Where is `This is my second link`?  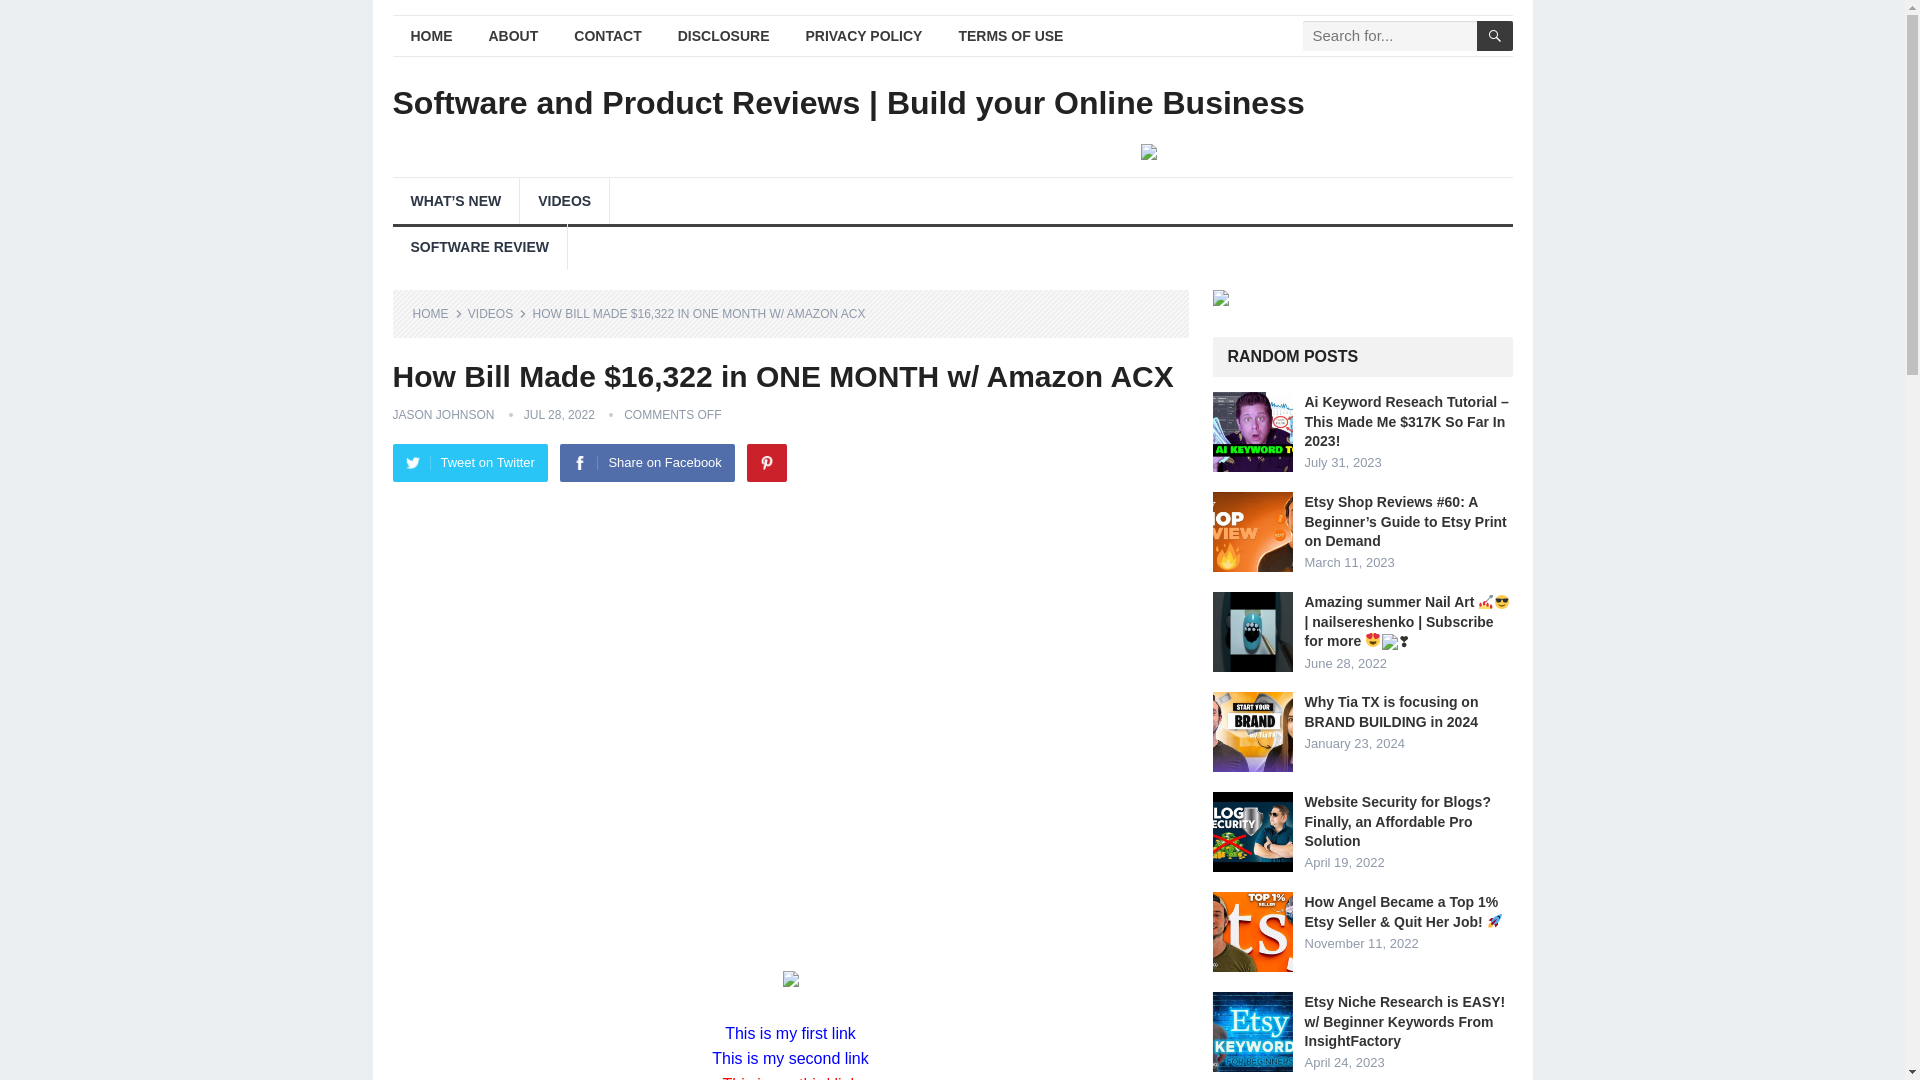
This is my second link is located at coordinates (790, 1058).